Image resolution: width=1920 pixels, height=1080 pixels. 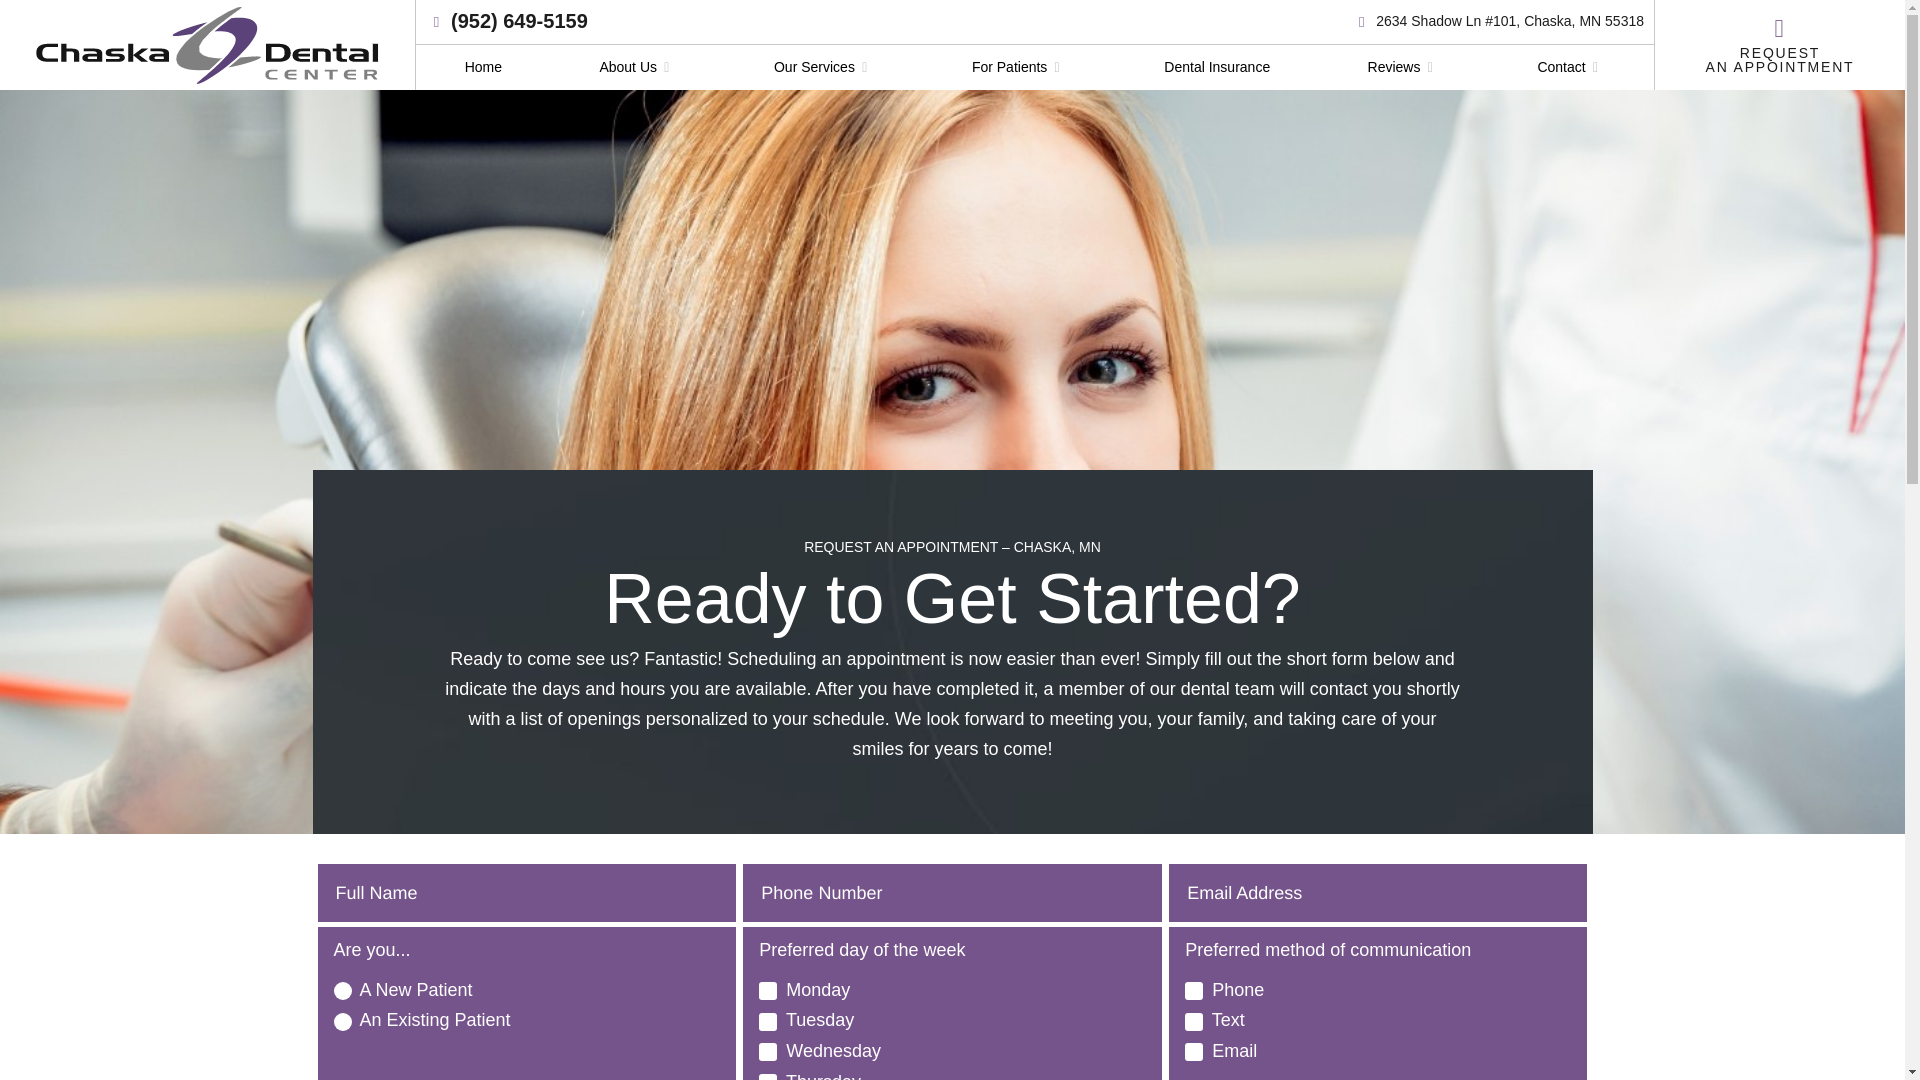 What do you see at coordinates (768, 1076) in the screenshot?
I see `Thursday` at bounding box center [768, 1076].